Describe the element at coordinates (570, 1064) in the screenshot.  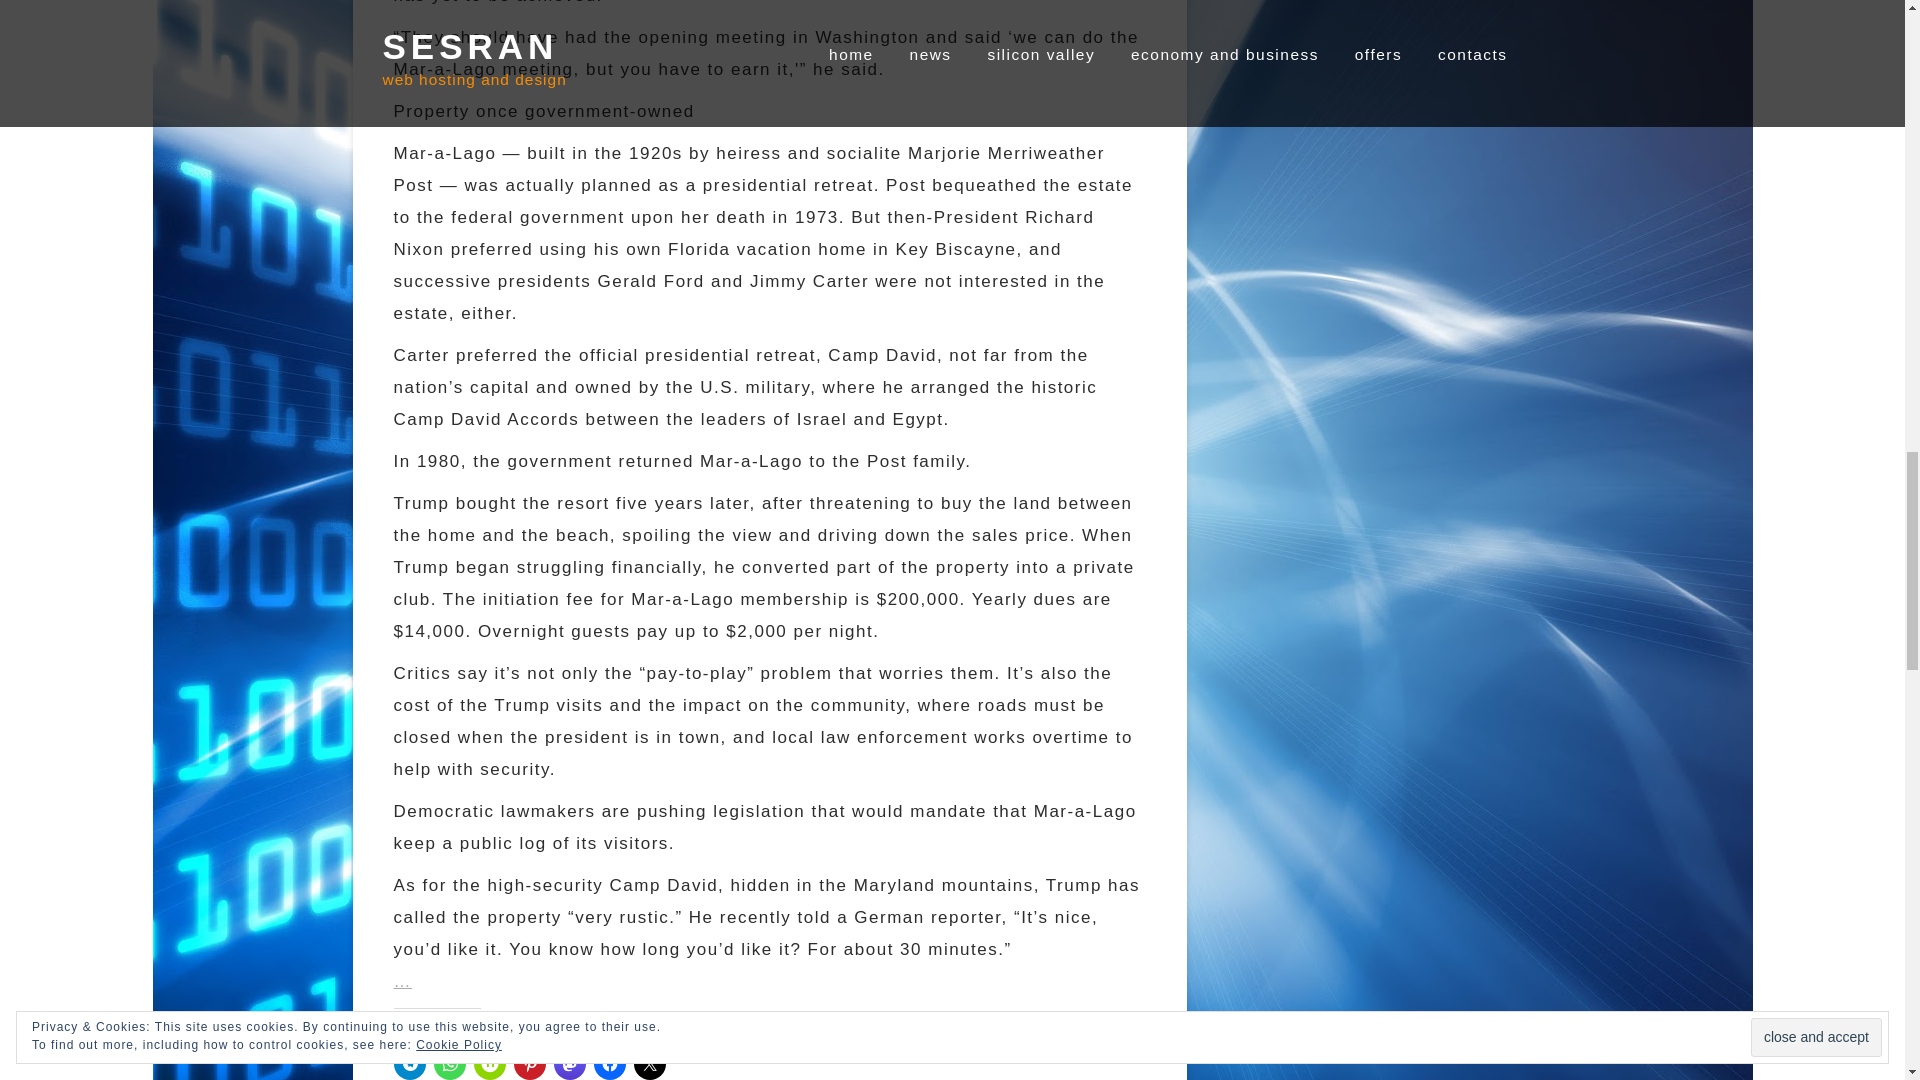
I see `Click to share on Mastodon` at that location.